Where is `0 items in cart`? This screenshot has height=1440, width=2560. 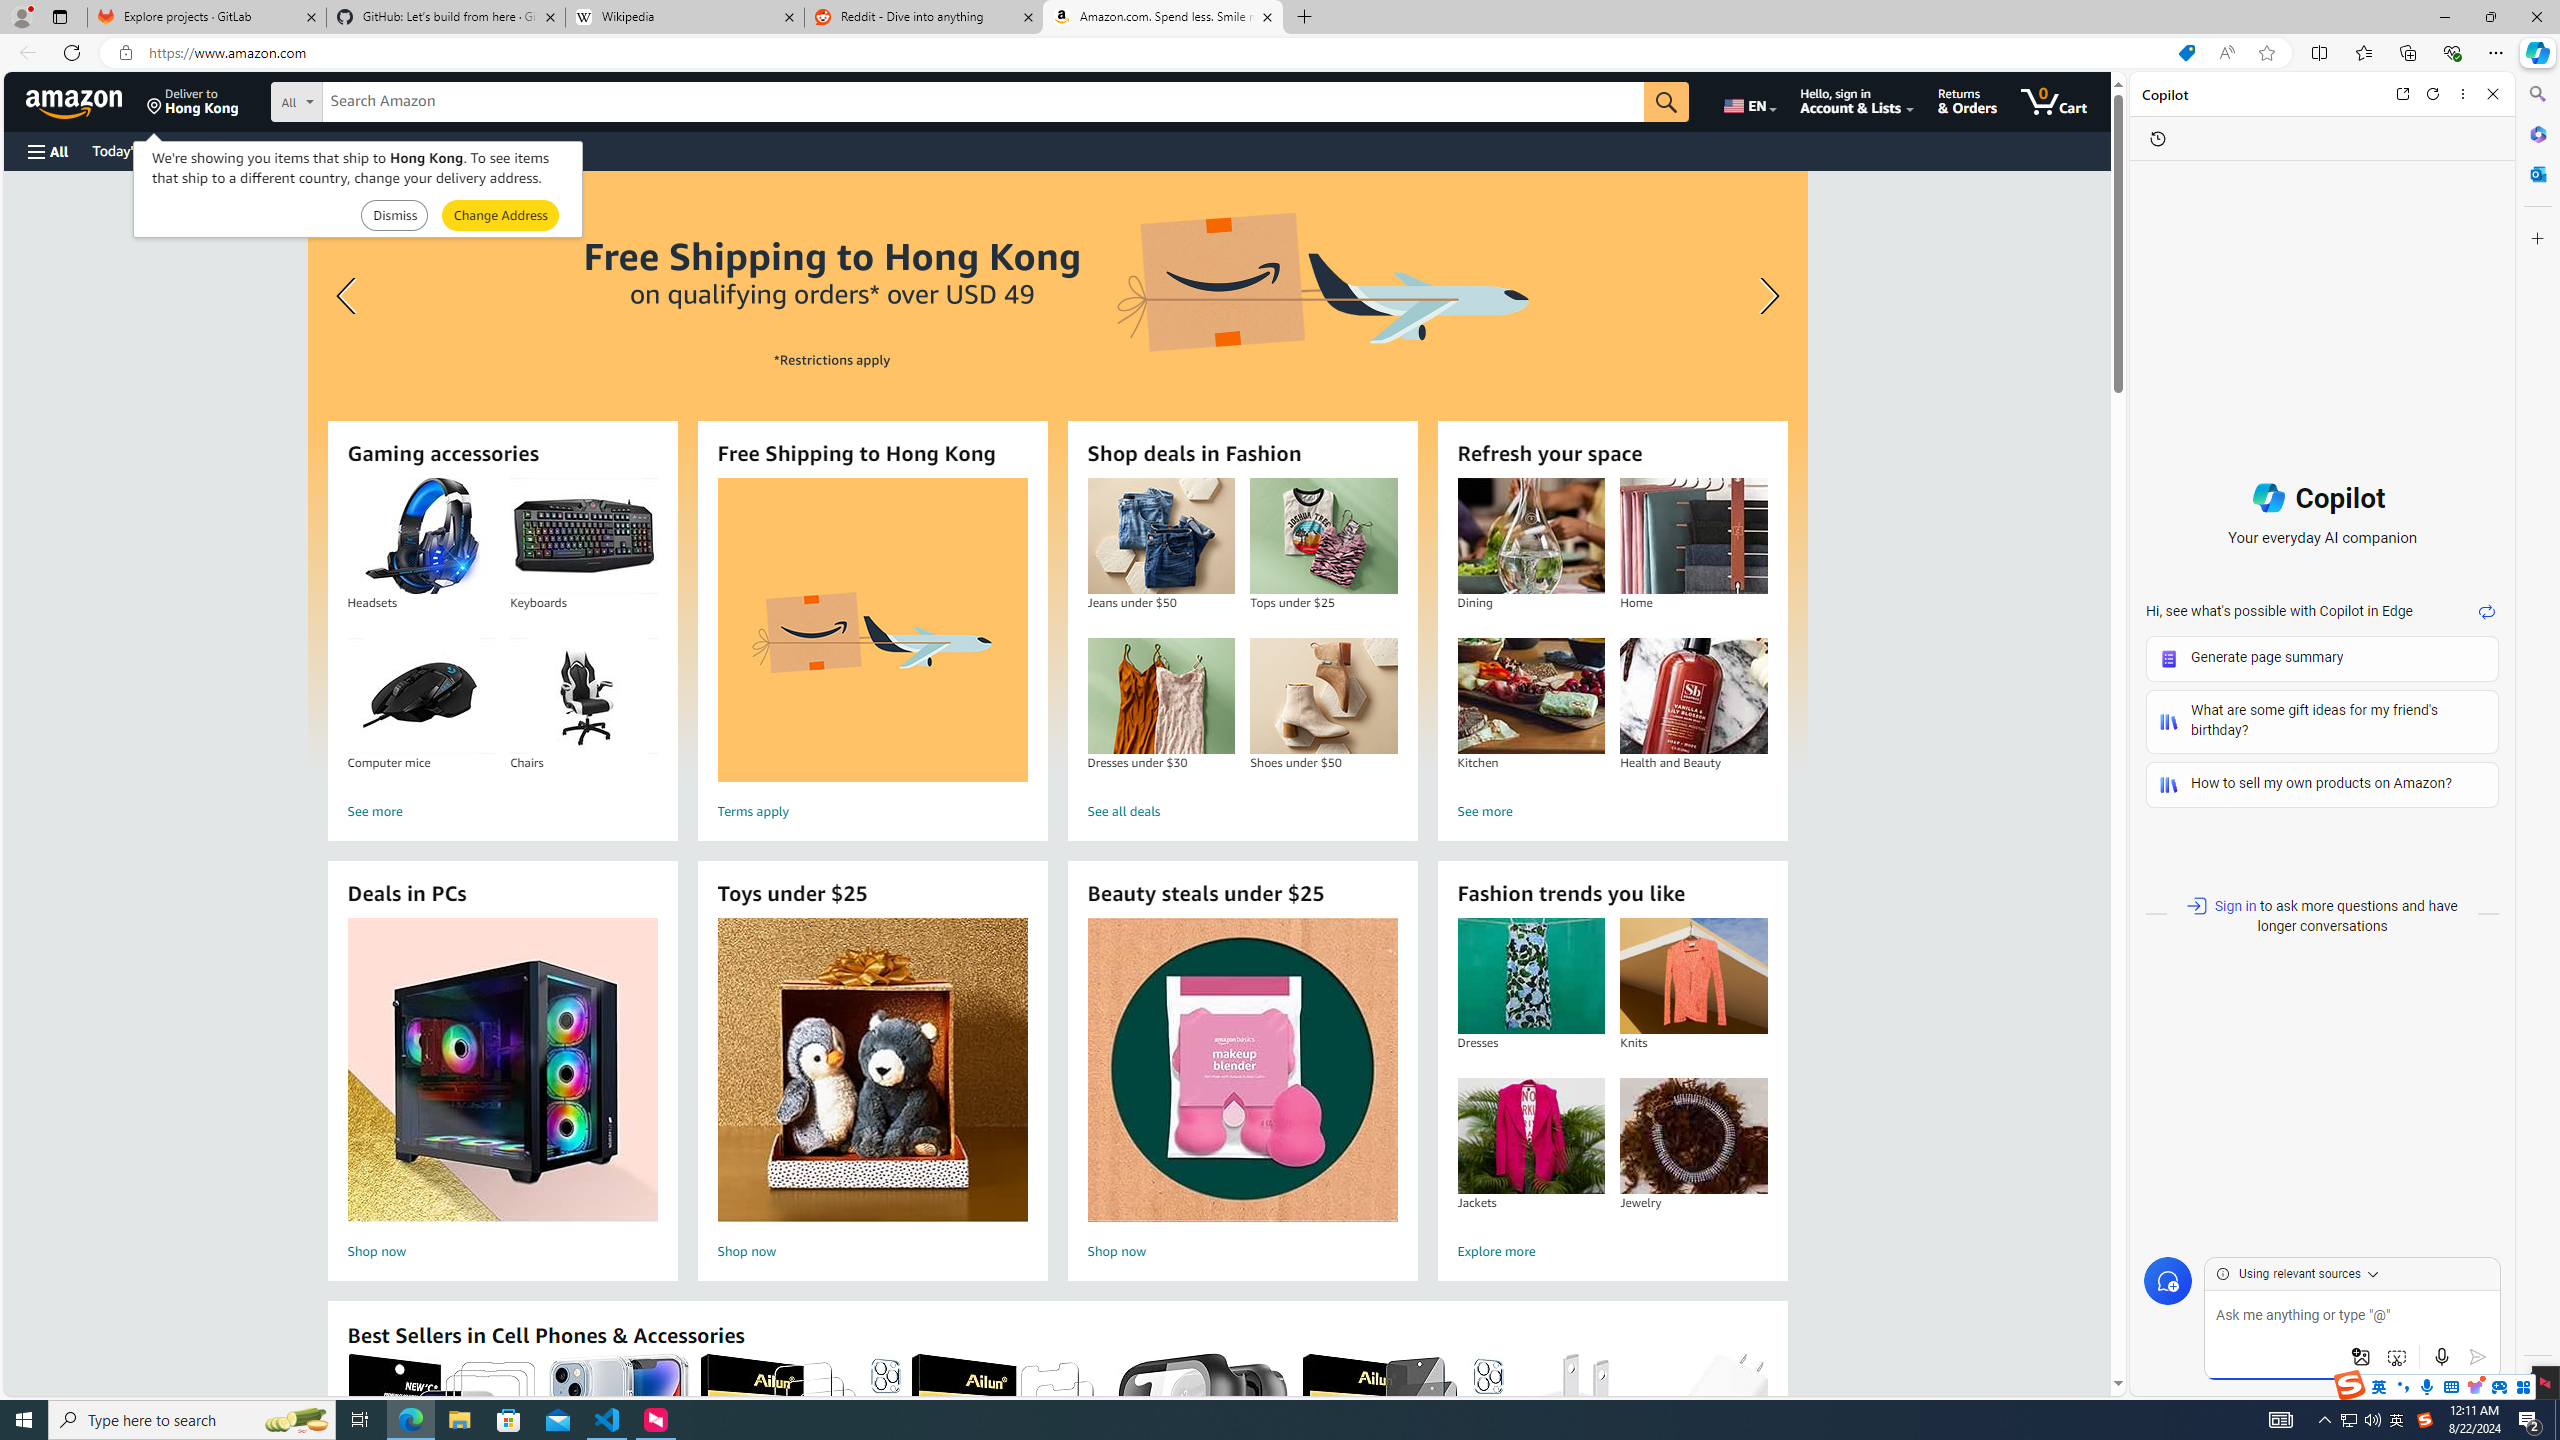
0 items in cart is located at coordinates (2054, 101).